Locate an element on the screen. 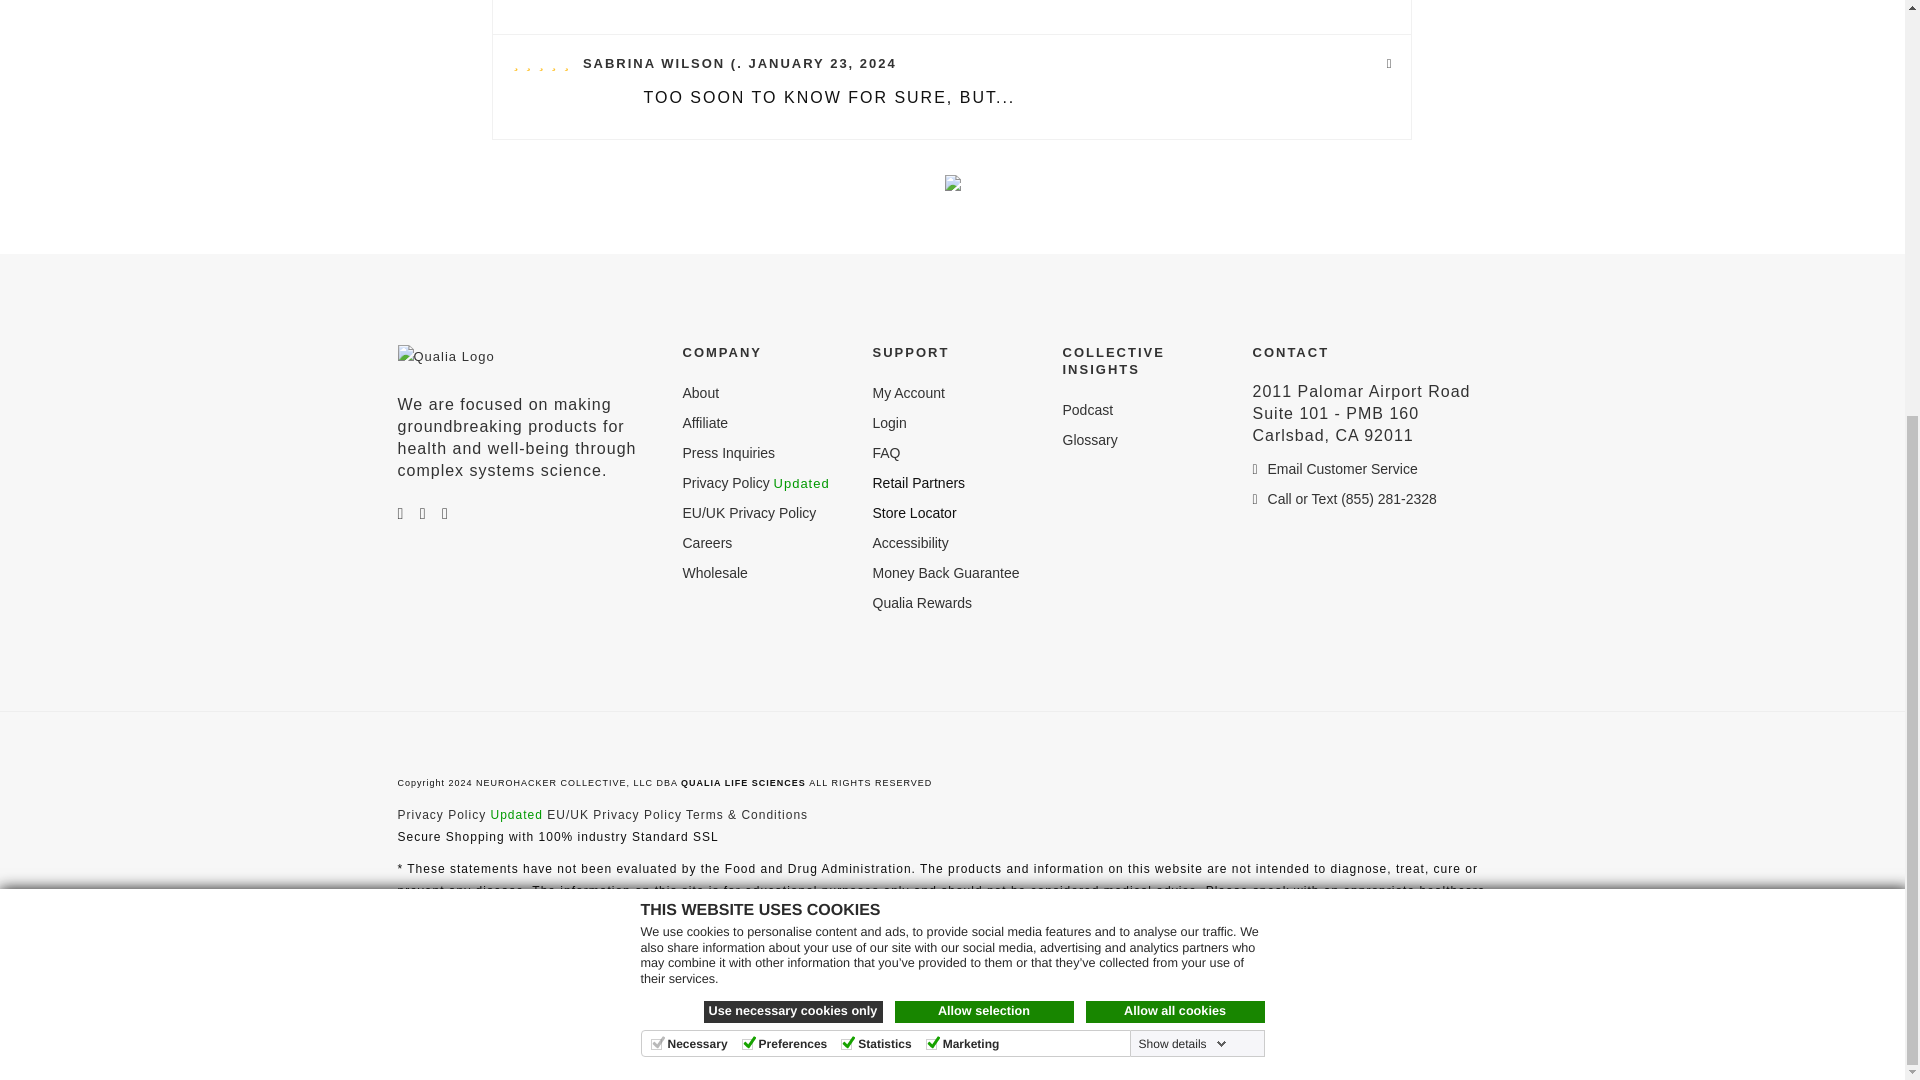 The width and height of the screenshot is (1920, 1080). Show details is located at coordinates (1182, 376).